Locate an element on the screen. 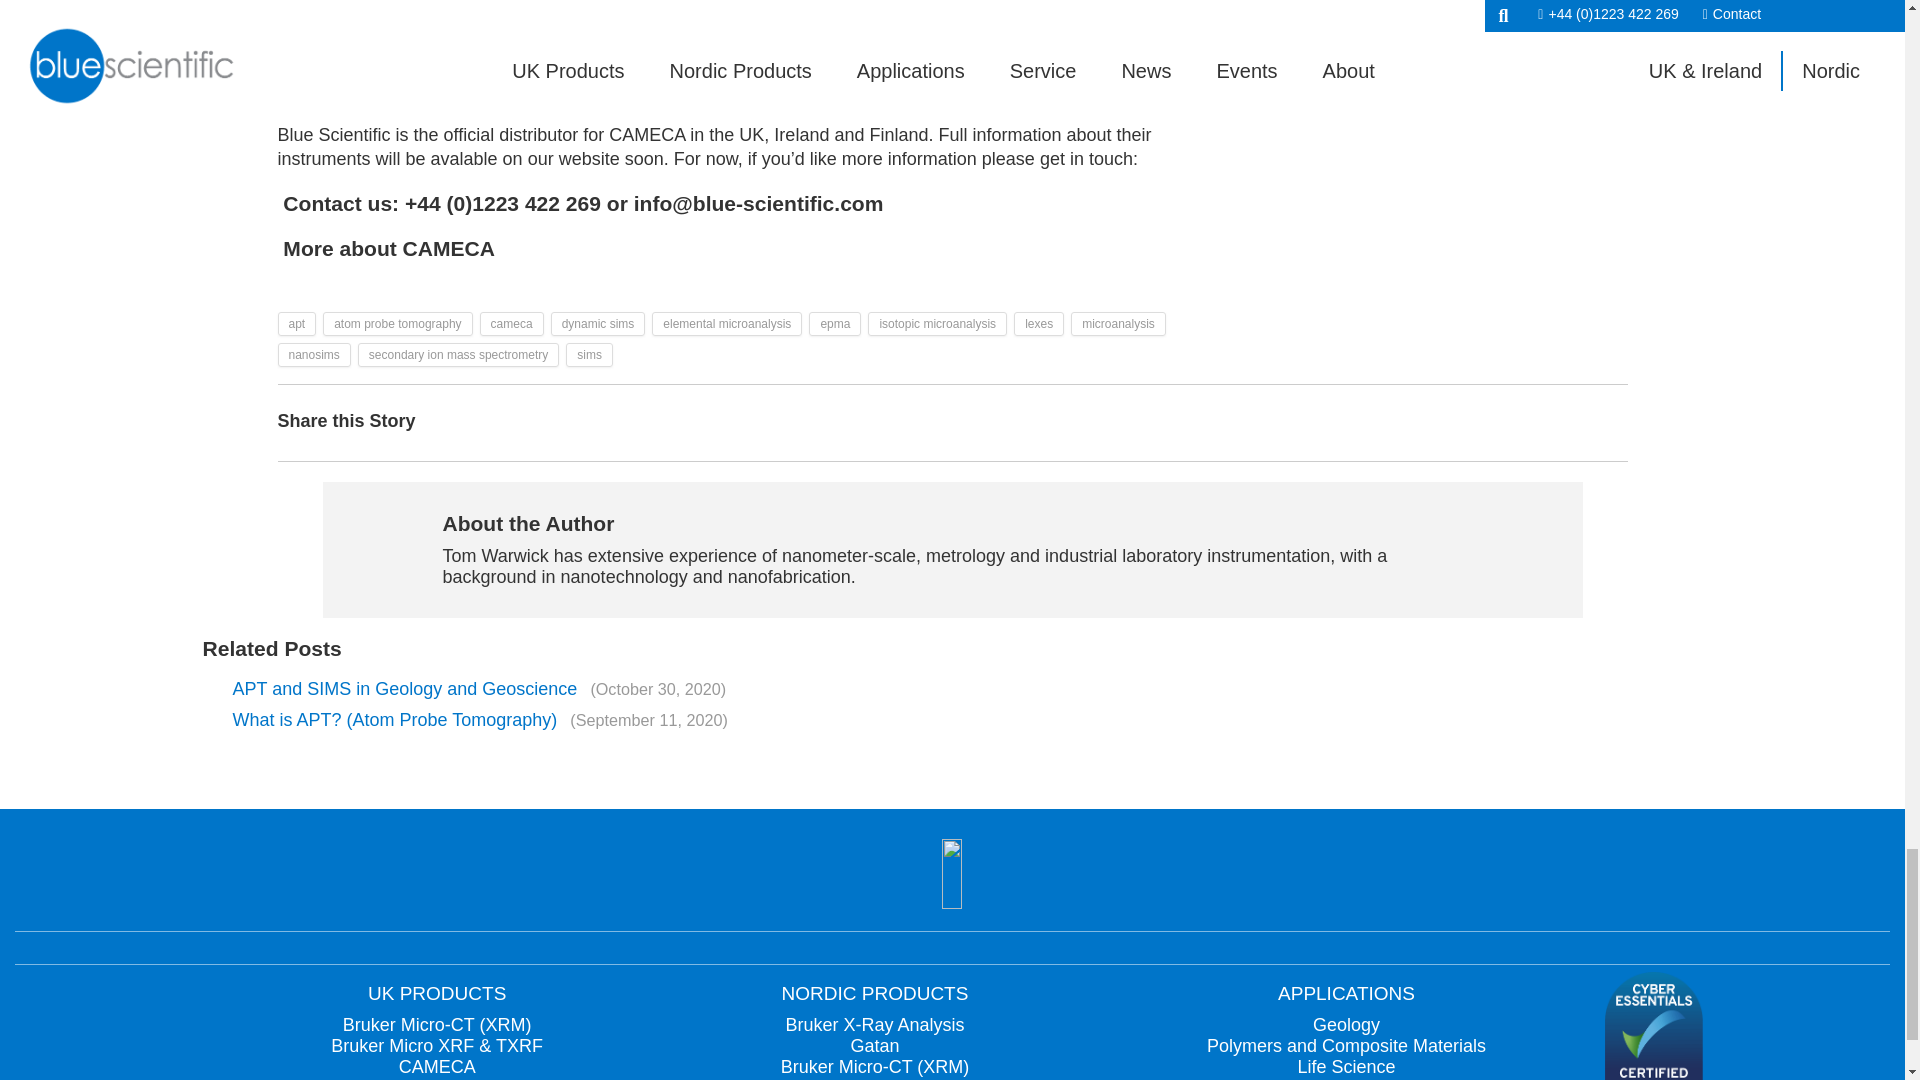 The height and width of the screenshot is (1080, 1920). E-Mail is located at coordinates (1608, 422).